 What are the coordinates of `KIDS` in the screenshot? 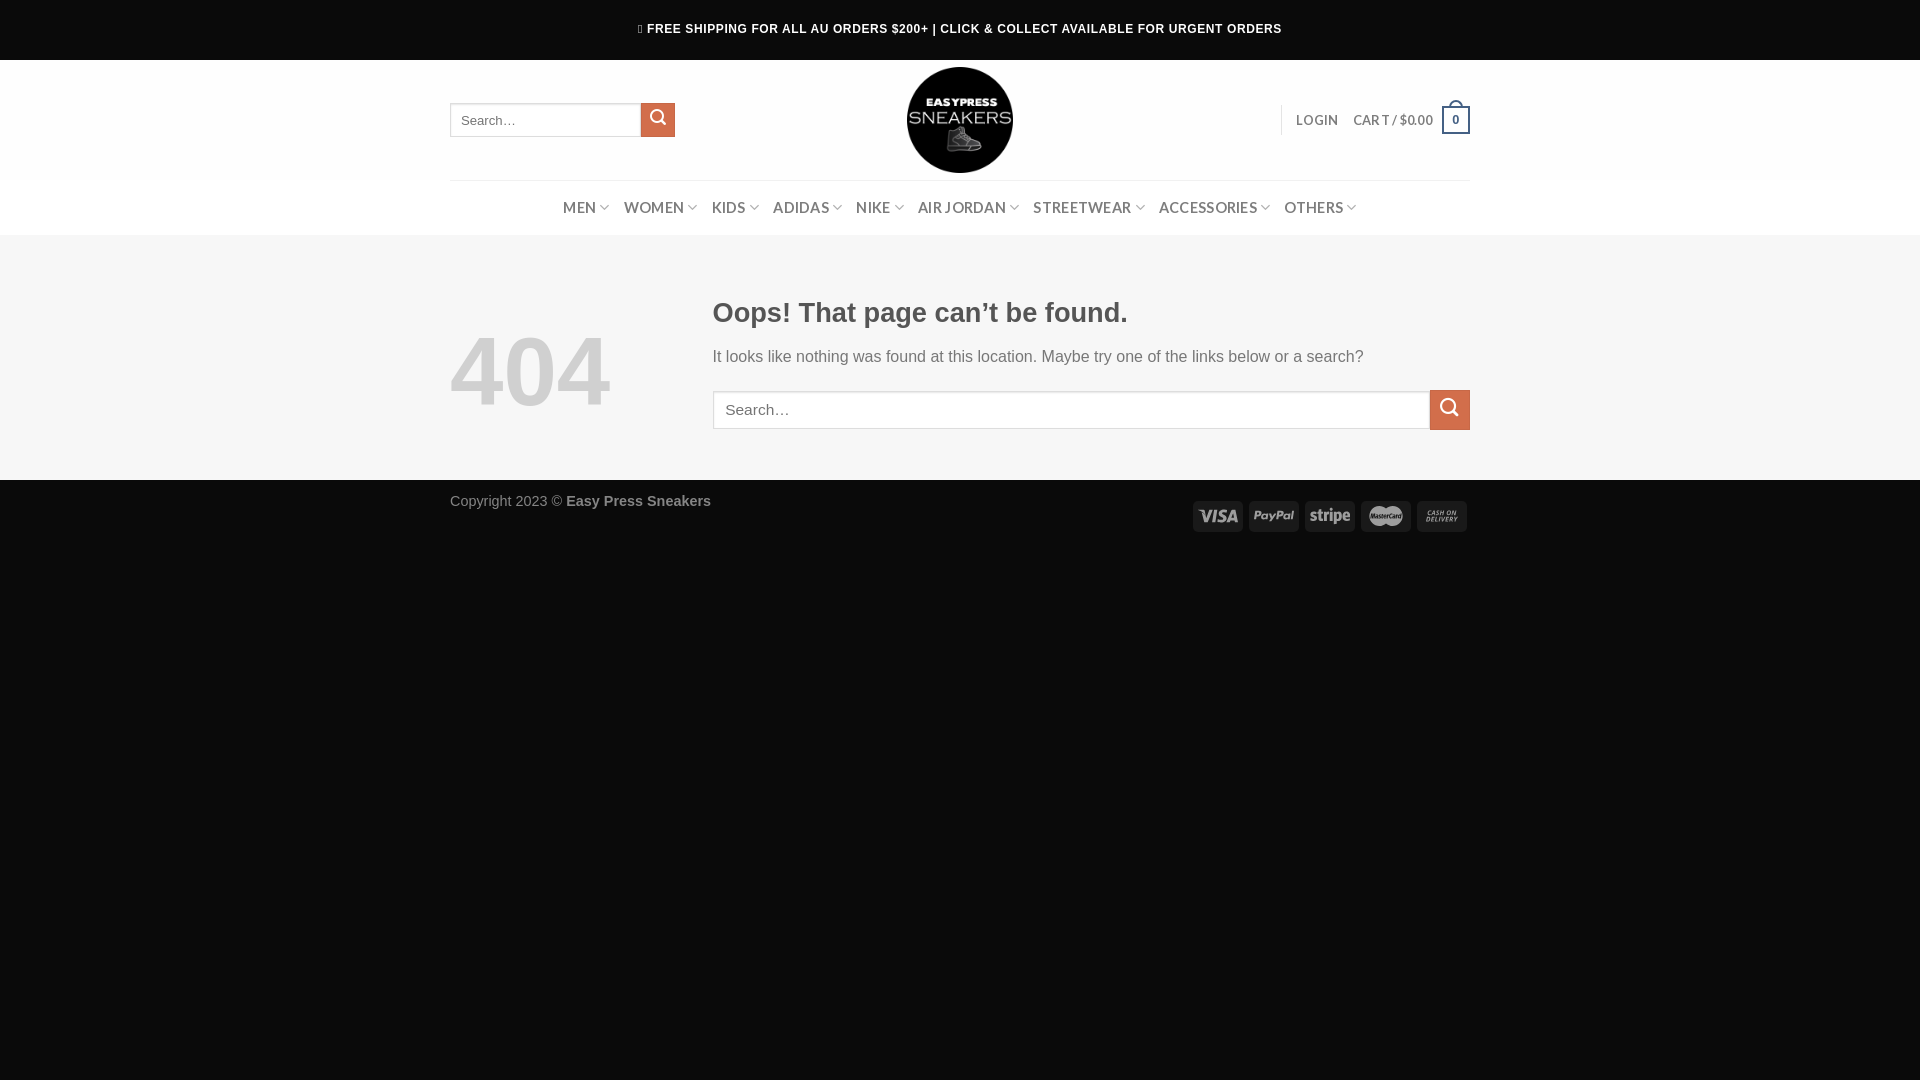 It's located at (736, 208).